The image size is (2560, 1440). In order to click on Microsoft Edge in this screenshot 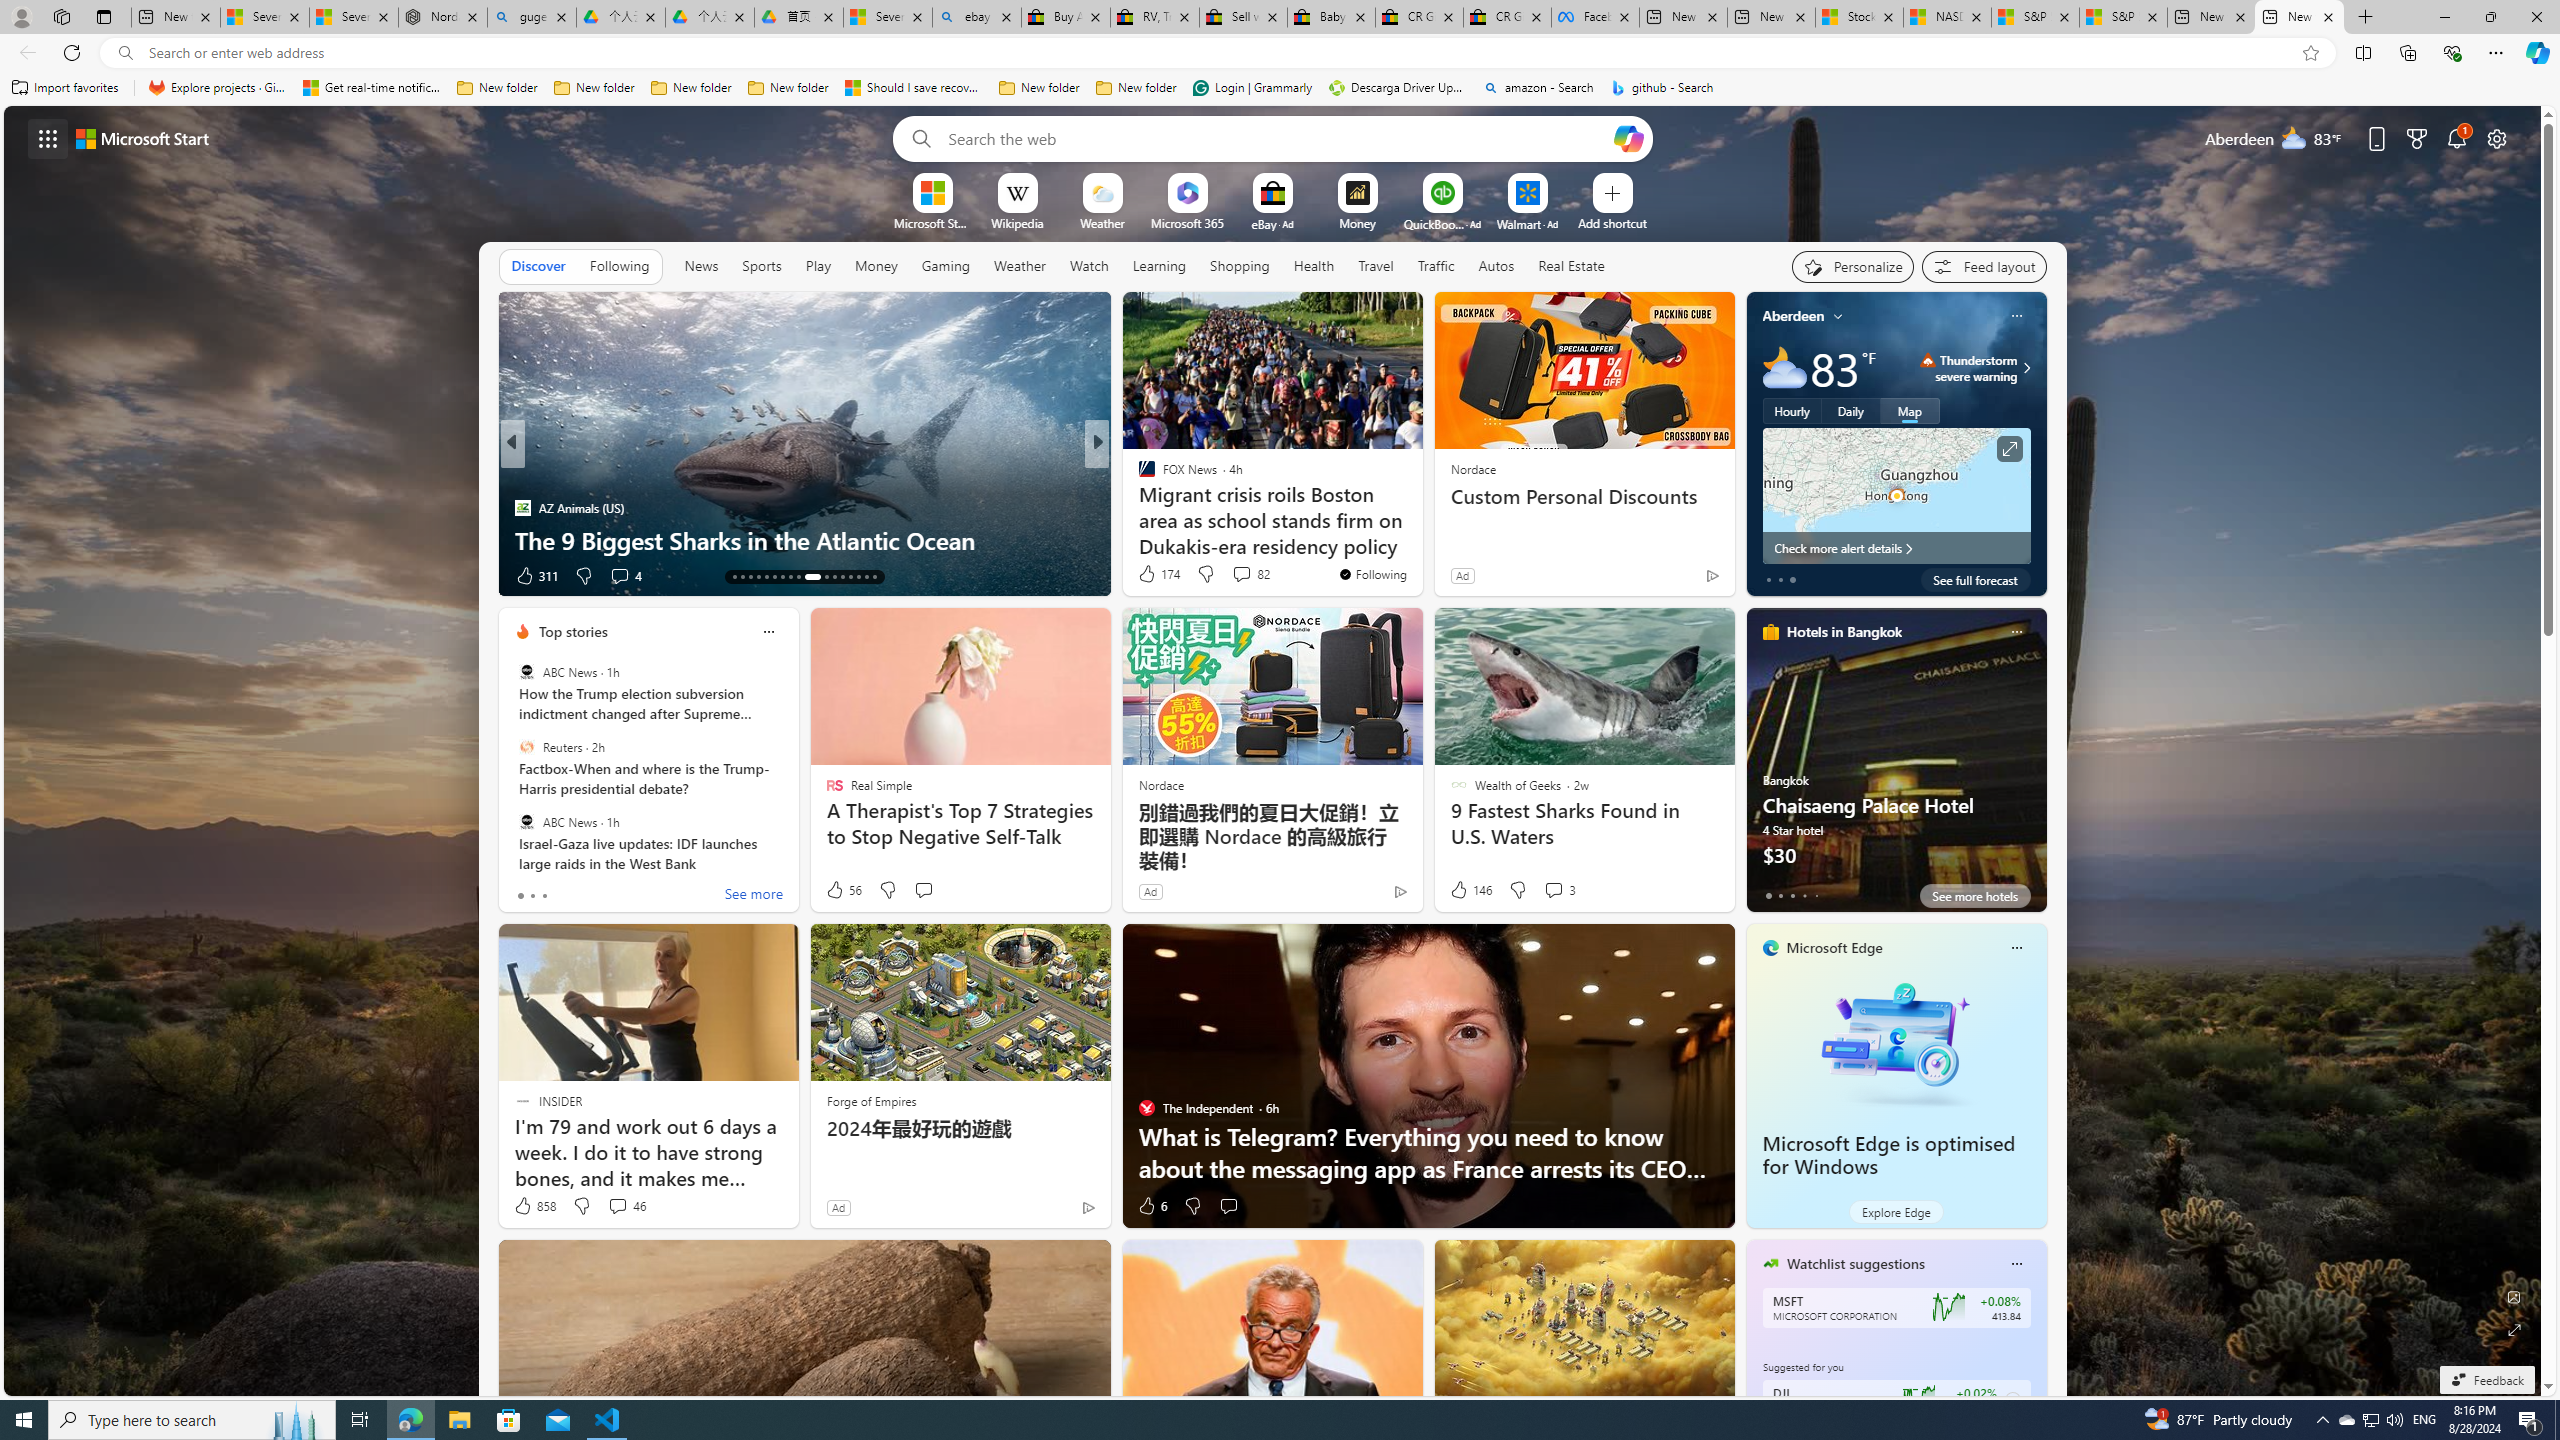, I will do `click(1835, 948)`.